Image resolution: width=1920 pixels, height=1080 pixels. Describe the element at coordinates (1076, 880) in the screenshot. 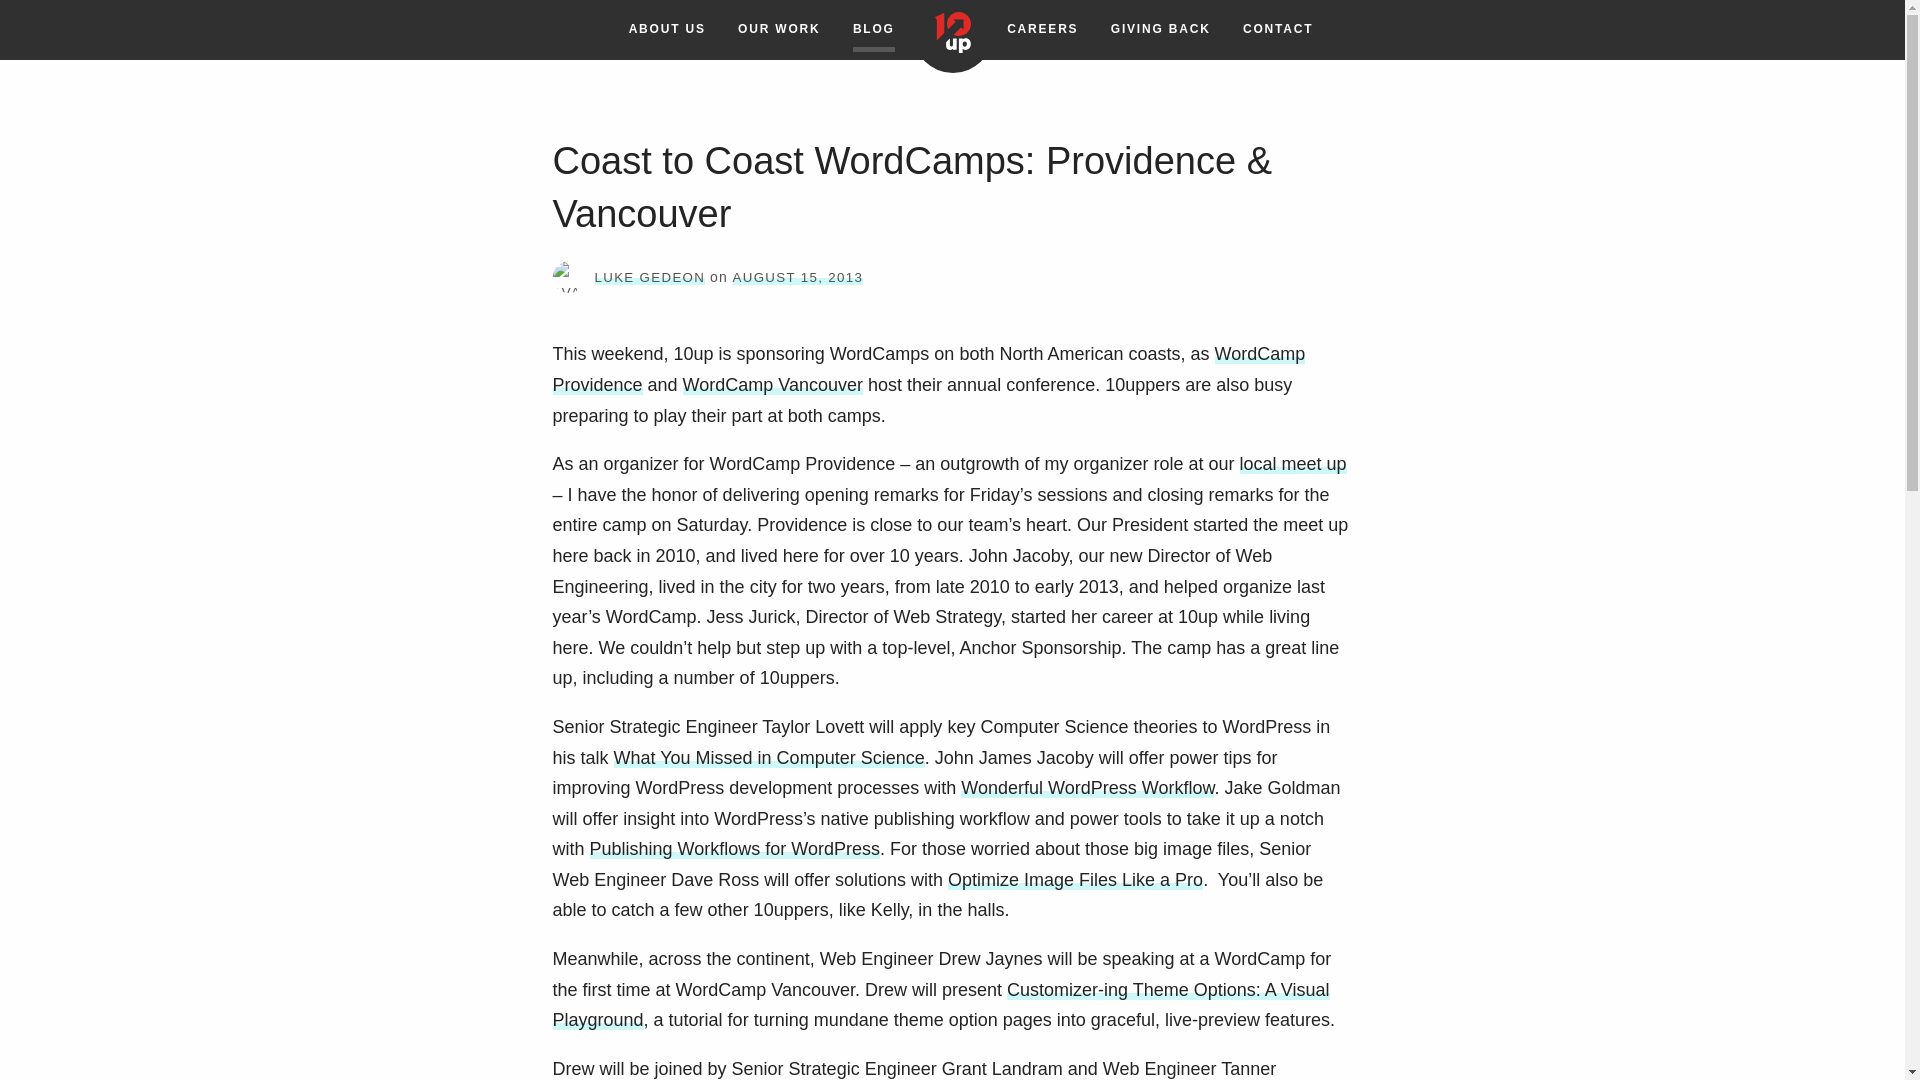

I see `Optimize Image Files Like a Pro` at that location.